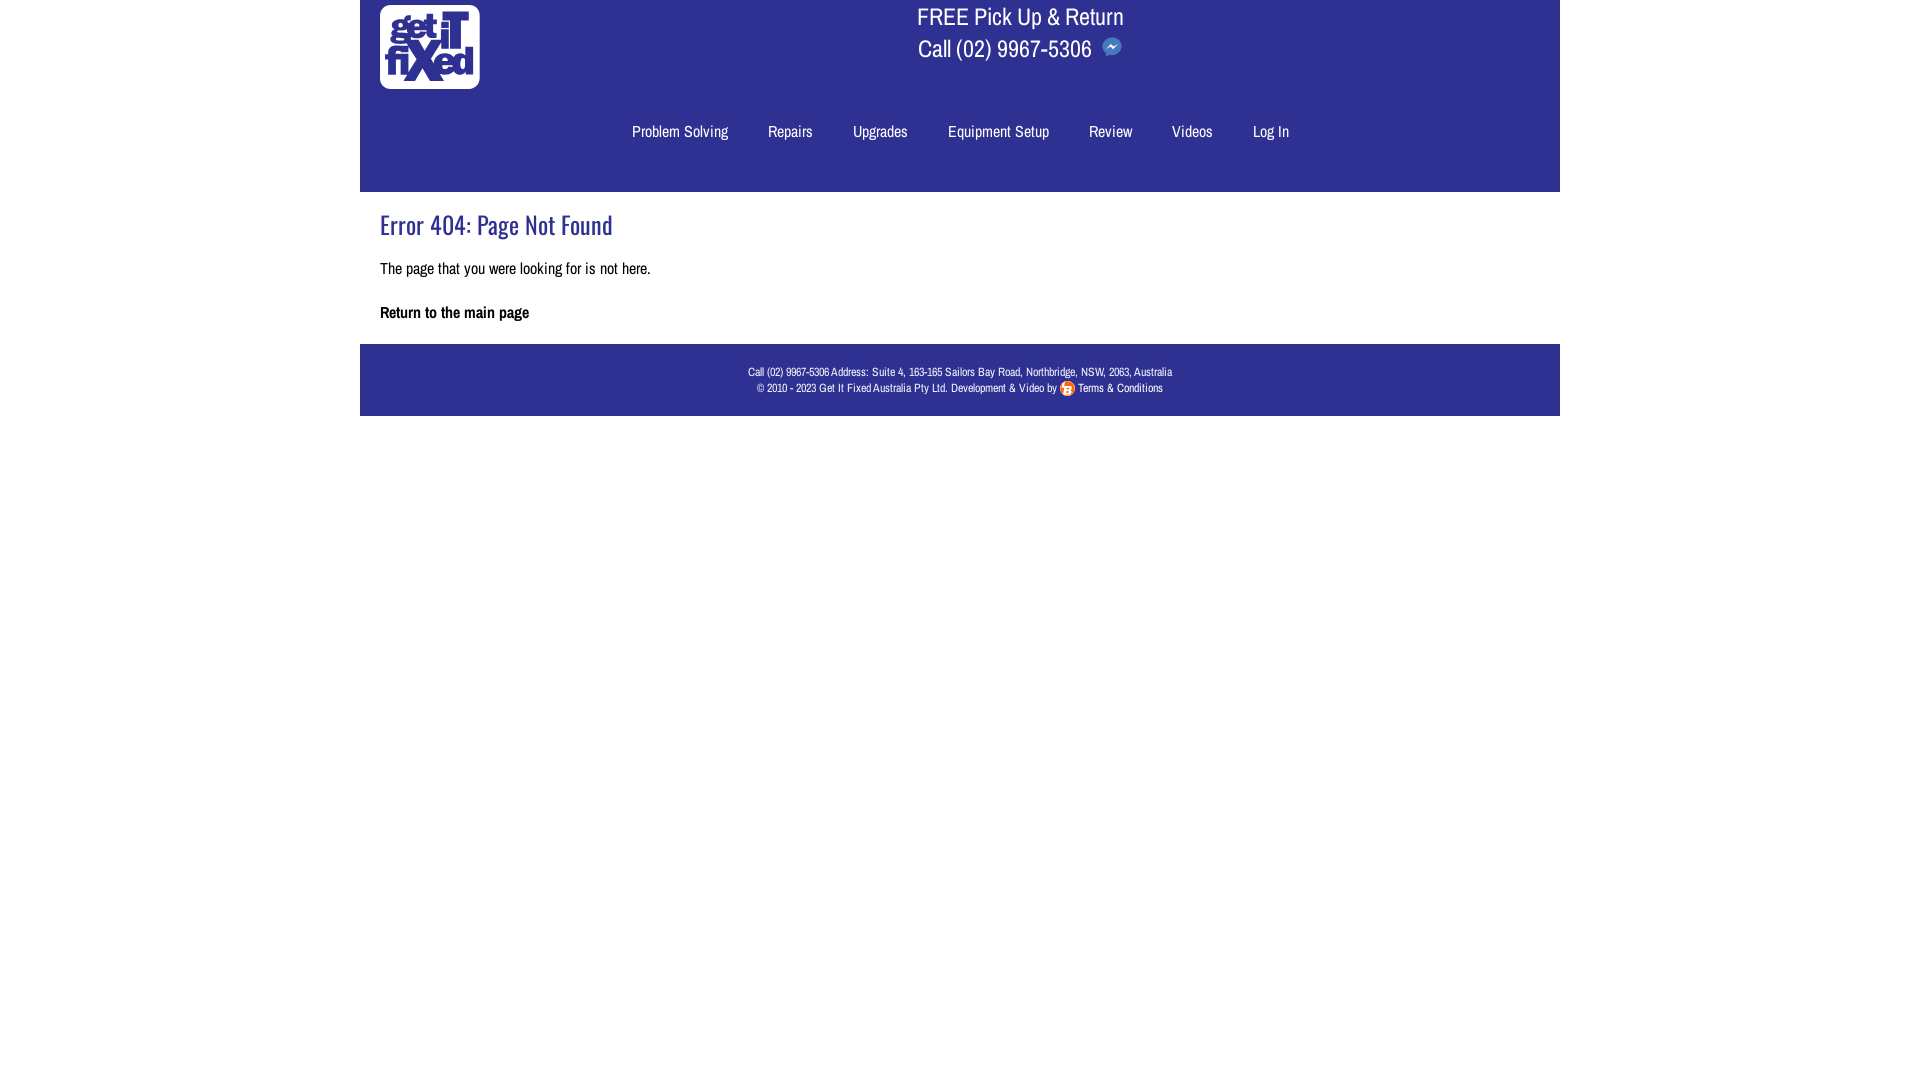 The image size is (1920, 1080). Describe the element at coordinates (998, 131) in the screenshot. I see `Equipment Setup` at that location.